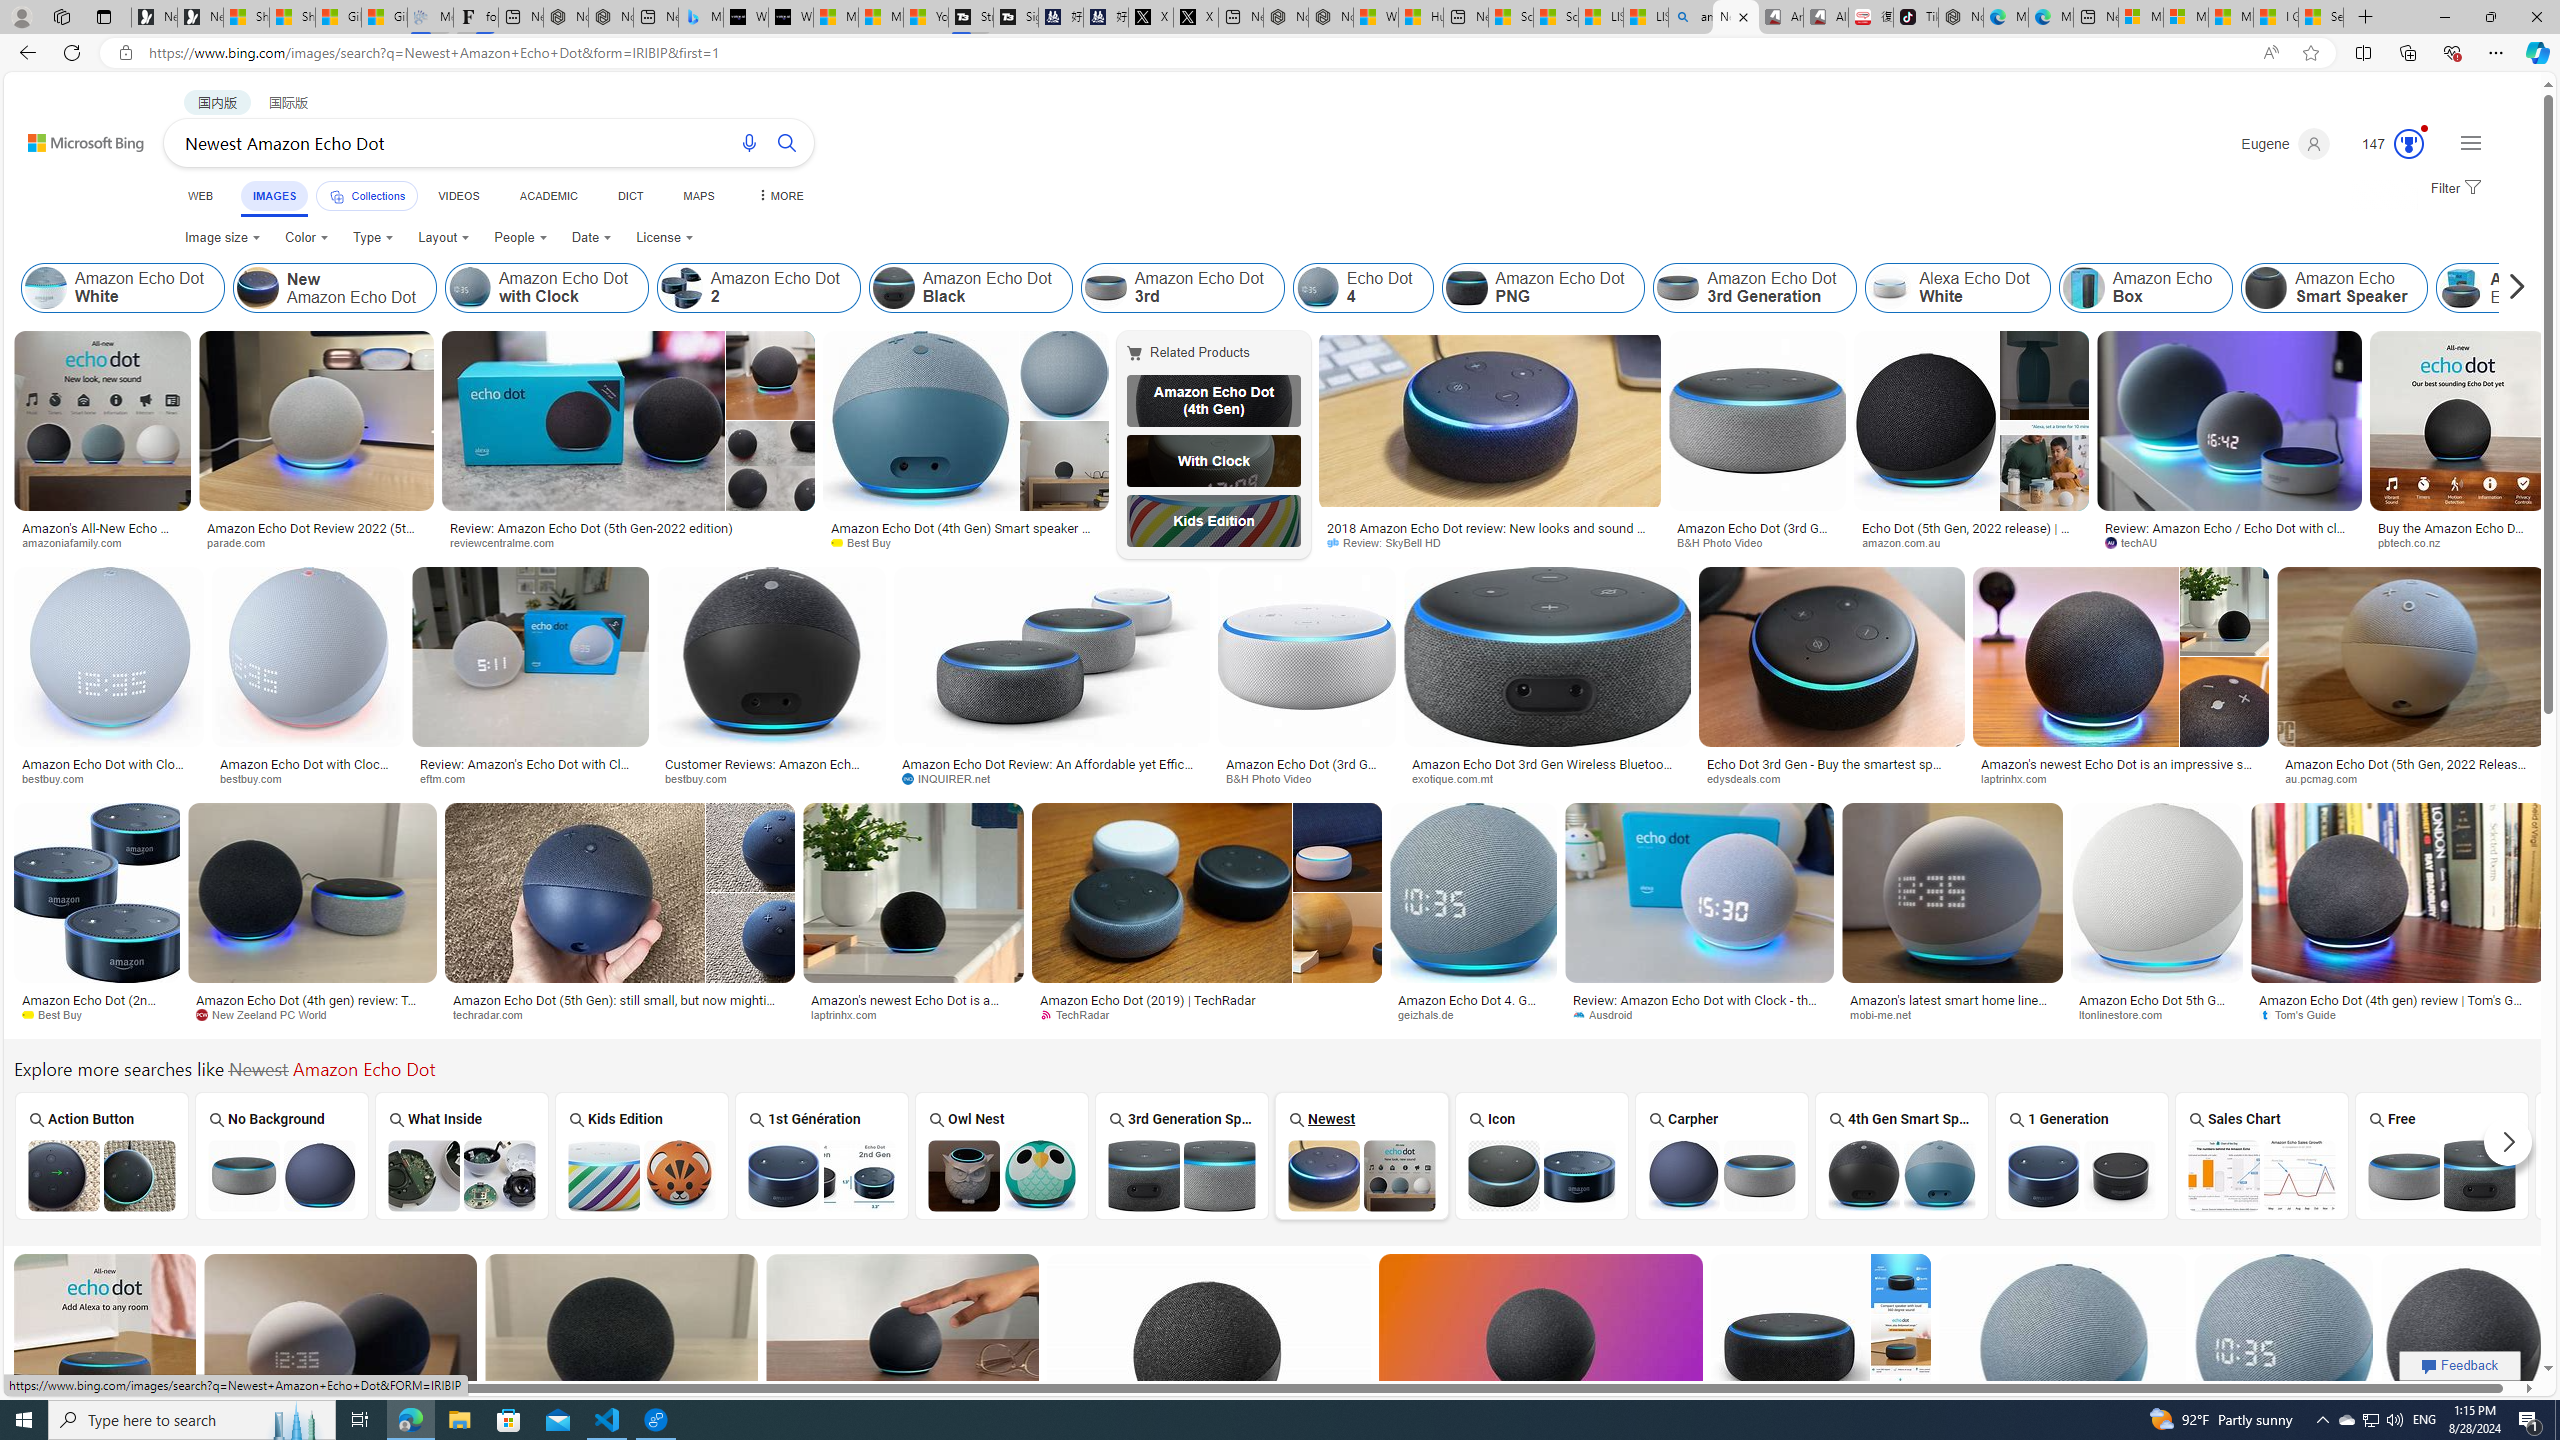  Describe the element at coordinates (546, 288) in the screenshot. I see `Amazon Echo Dot with Clock` at that location.